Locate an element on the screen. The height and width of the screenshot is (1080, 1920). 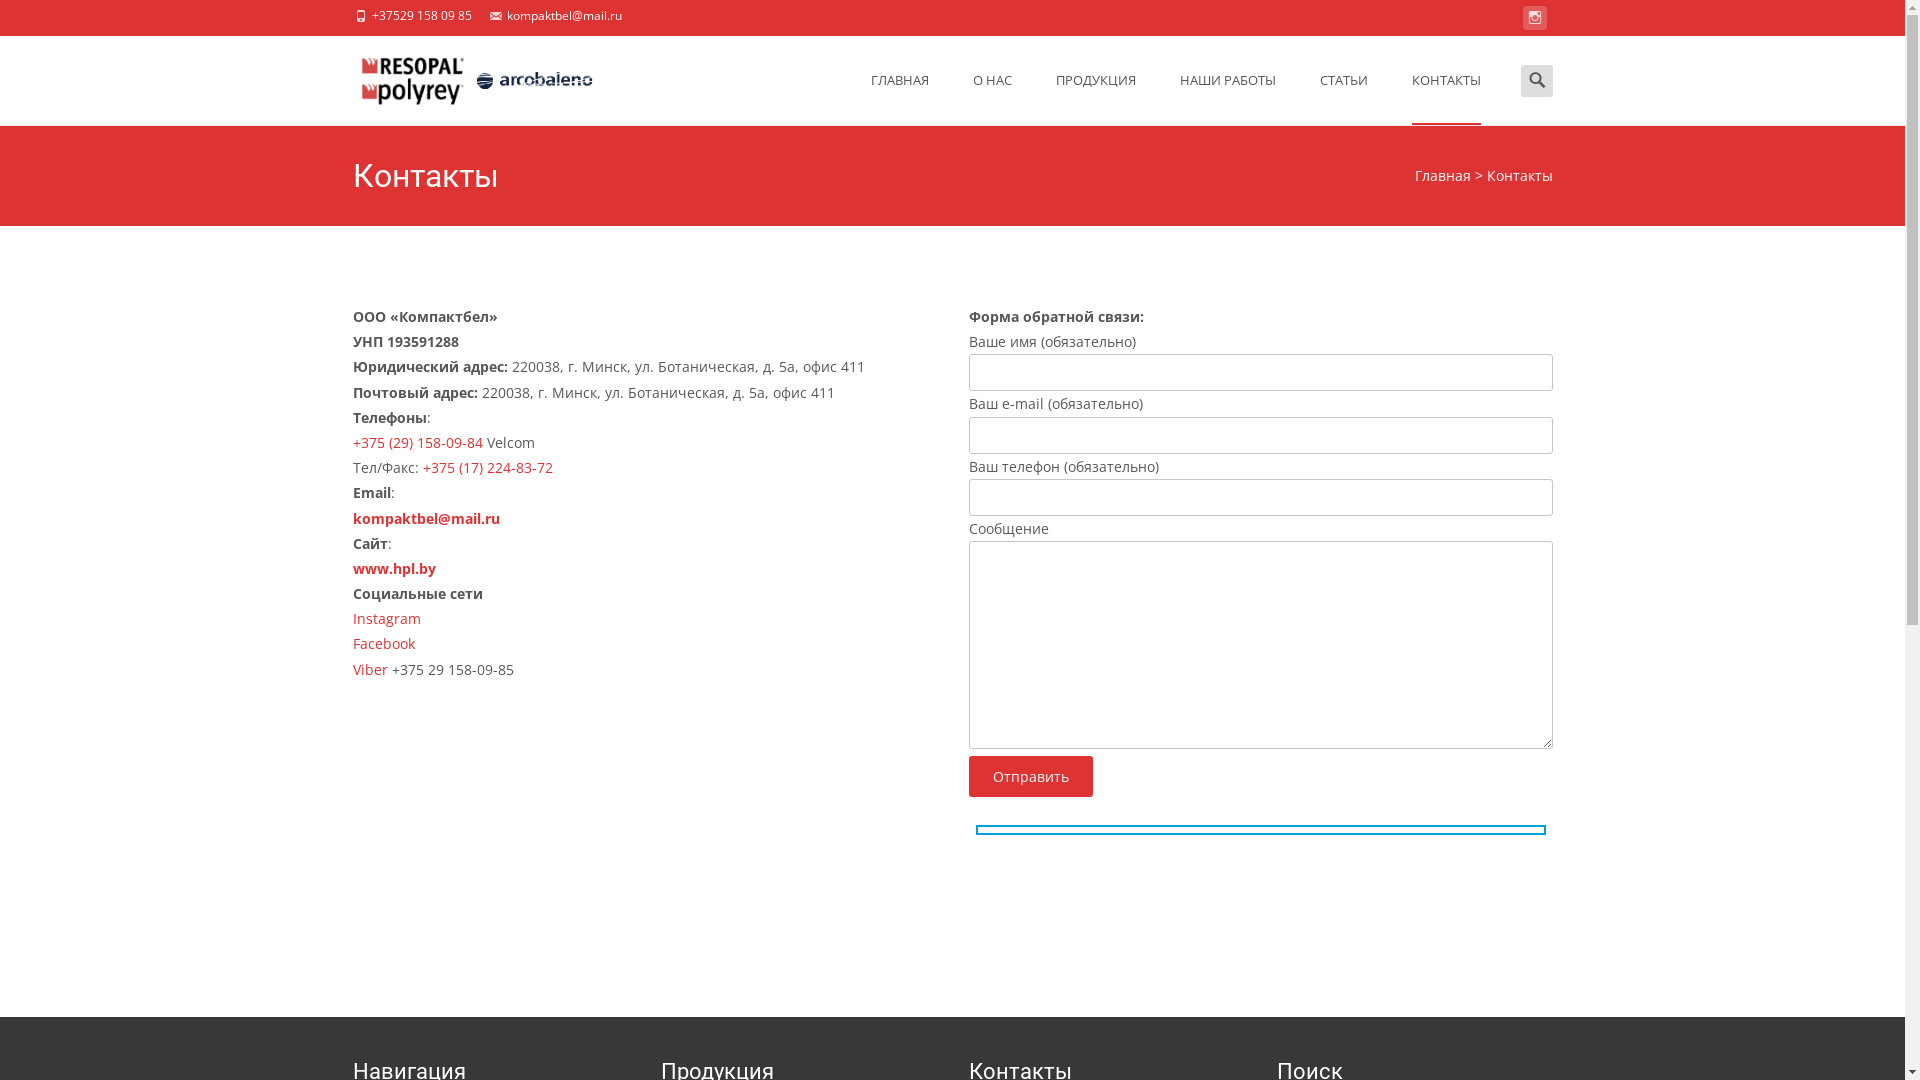
kompaktbel@mail.ru is located at coordinates (426, 518).